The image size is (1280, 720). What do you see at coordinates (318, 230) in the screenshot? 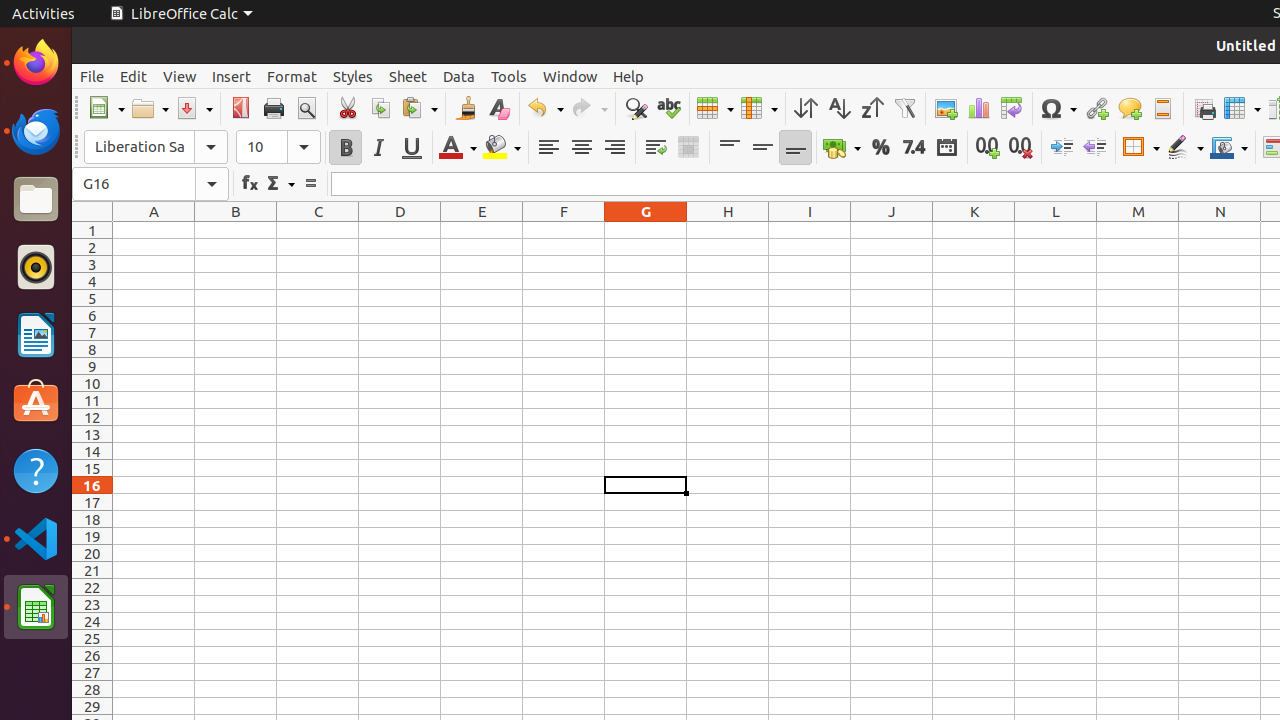
I see `C1` at bounding box center [318, 230].